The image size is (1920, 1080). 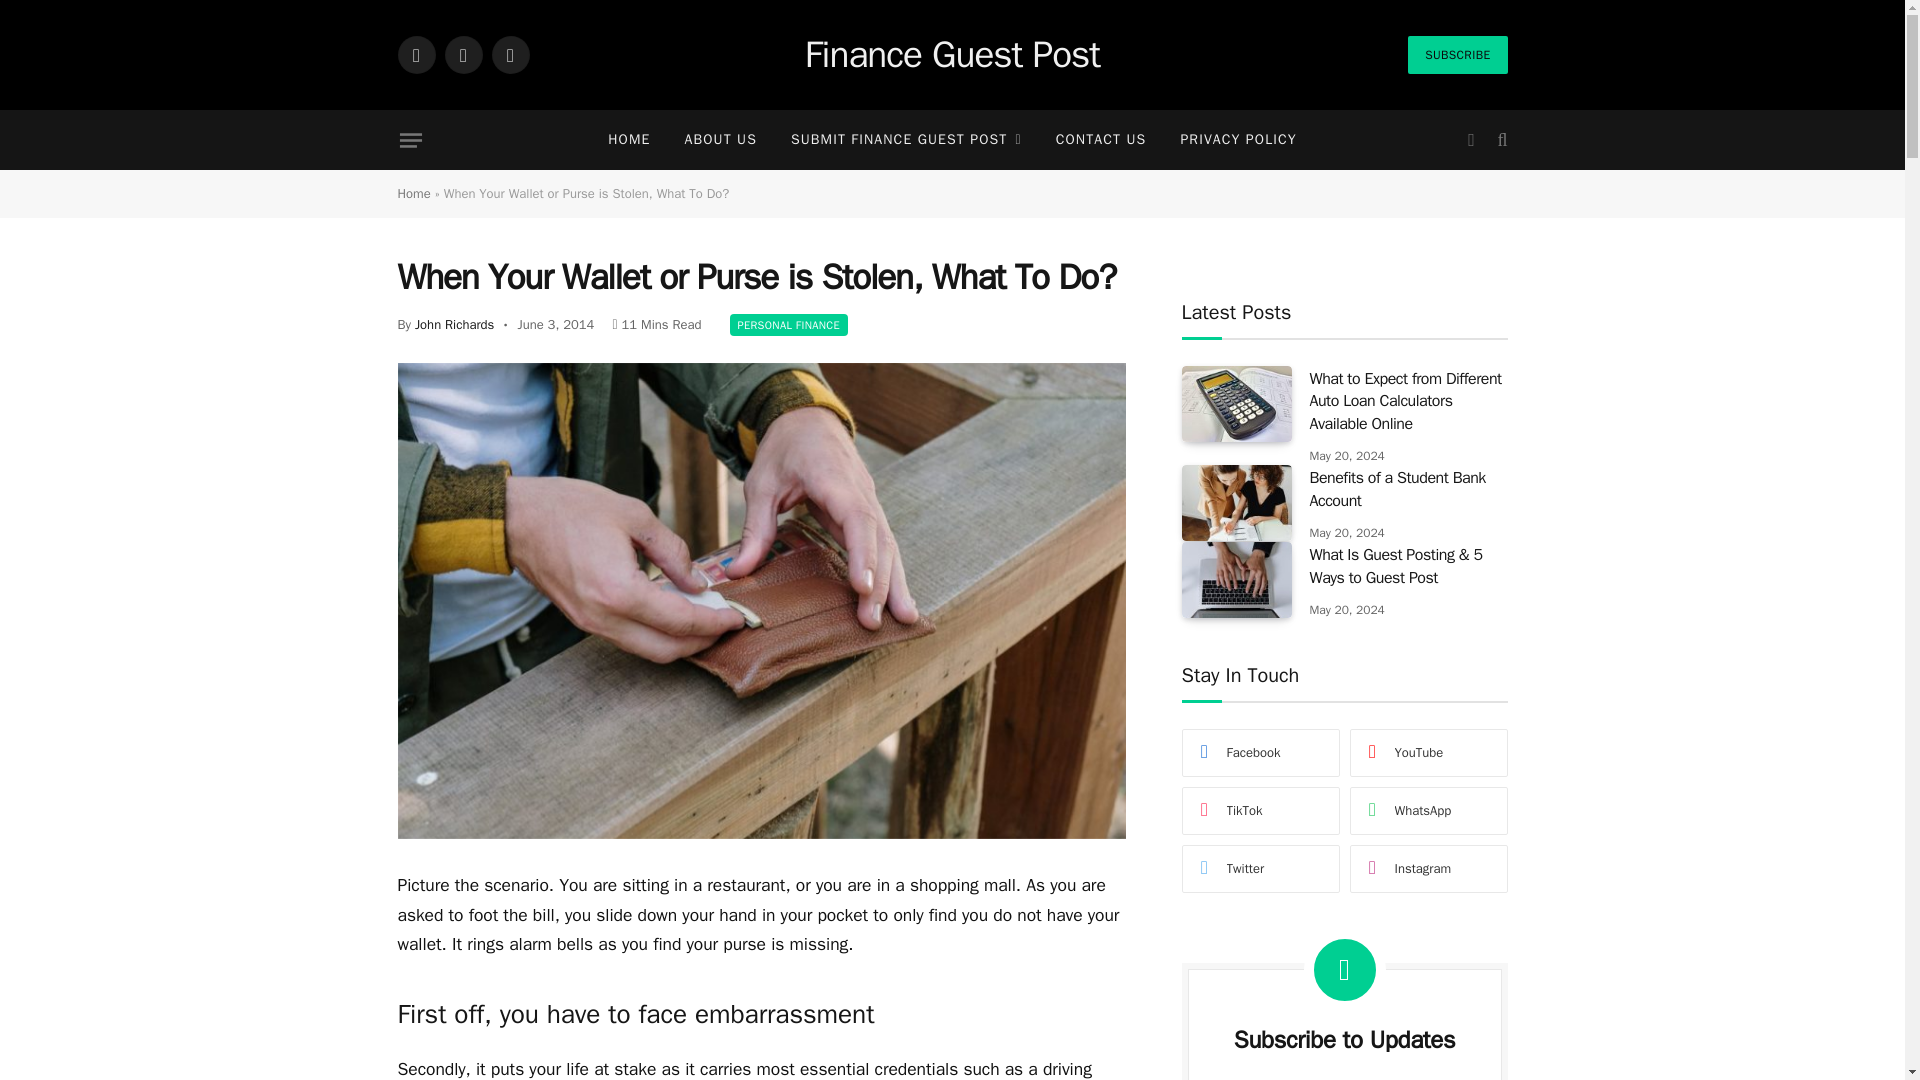 What do you see at coordinates (1238, 140) in the screenshot?
I see `PRIVACY POLICY` at bounding box center [1238, 140].